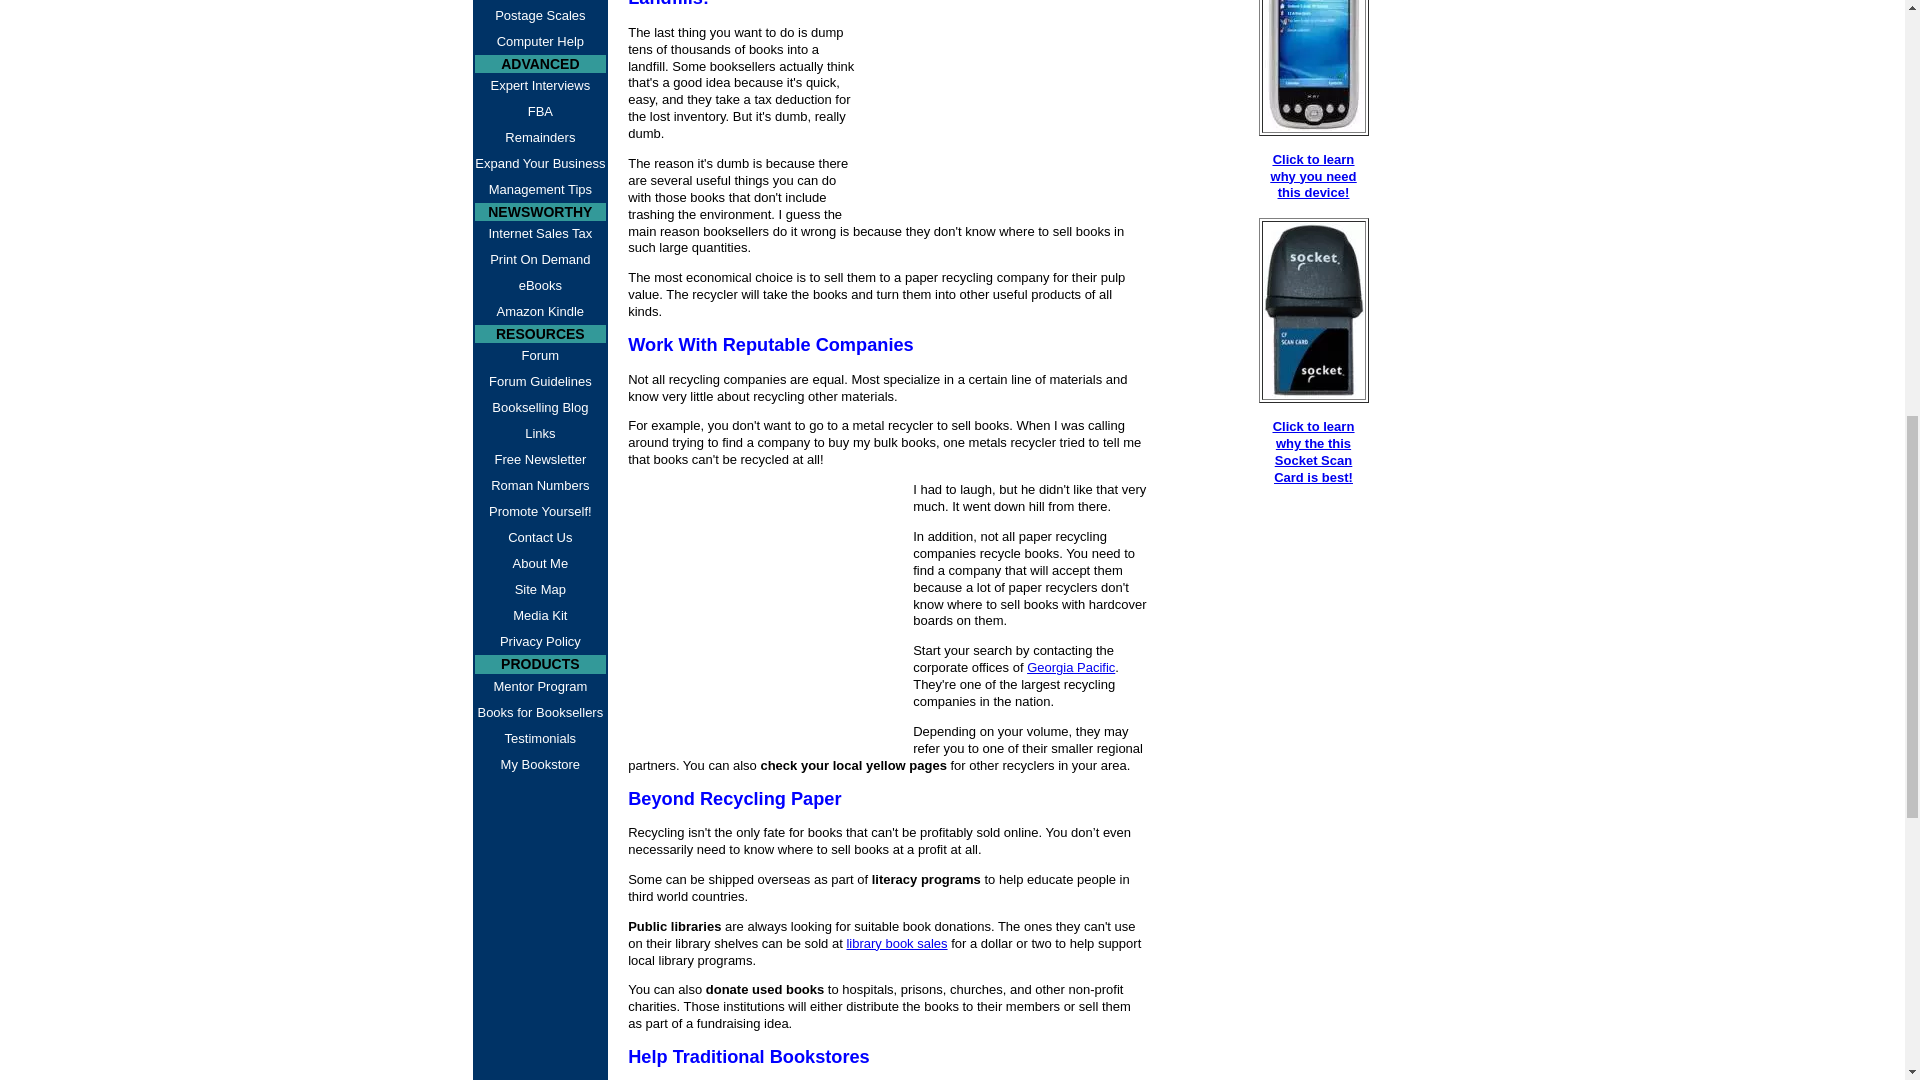 The height and width of the screenshot is (1080, 1920). Describe the element at coordinates (540, 286) in the screenshot. I see `eBooks` at that location.